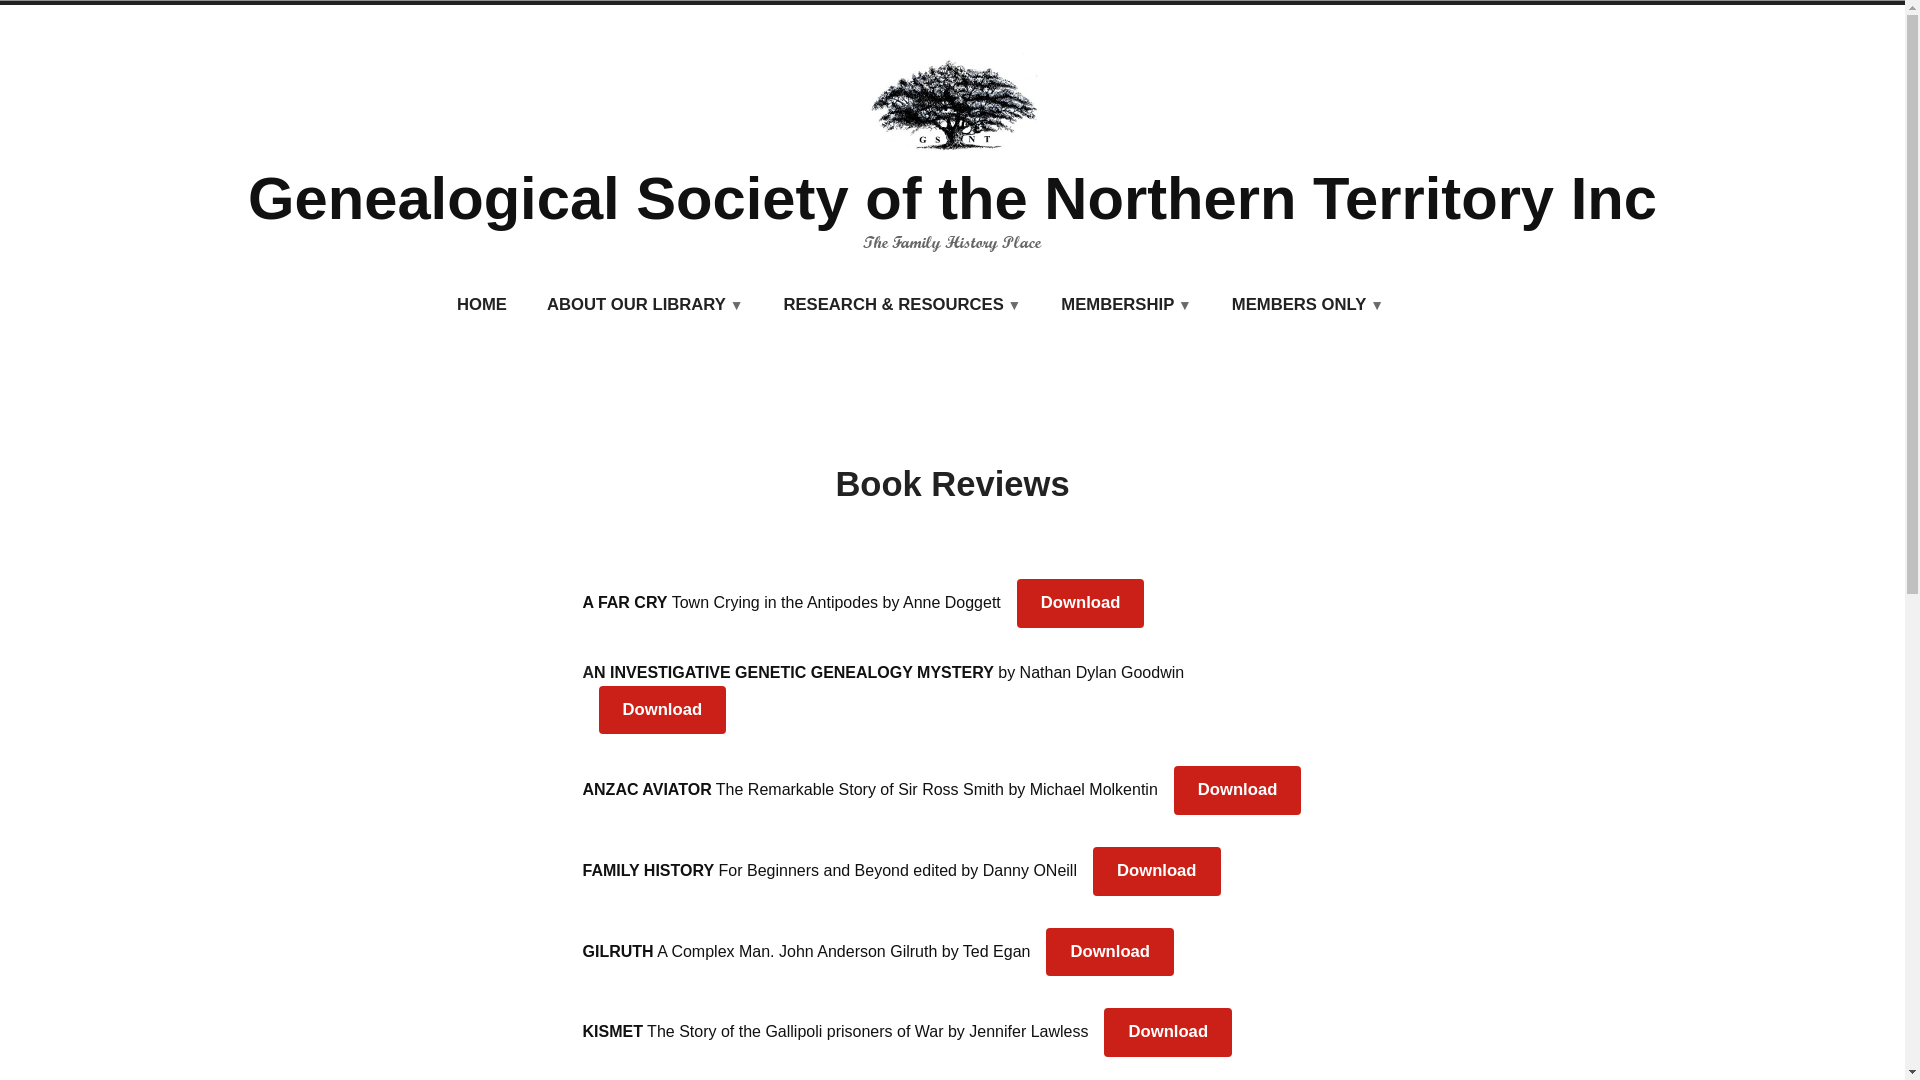 The width and height of the screenshot is (1920, 1080). I want to click on Download, so click(662, 710).